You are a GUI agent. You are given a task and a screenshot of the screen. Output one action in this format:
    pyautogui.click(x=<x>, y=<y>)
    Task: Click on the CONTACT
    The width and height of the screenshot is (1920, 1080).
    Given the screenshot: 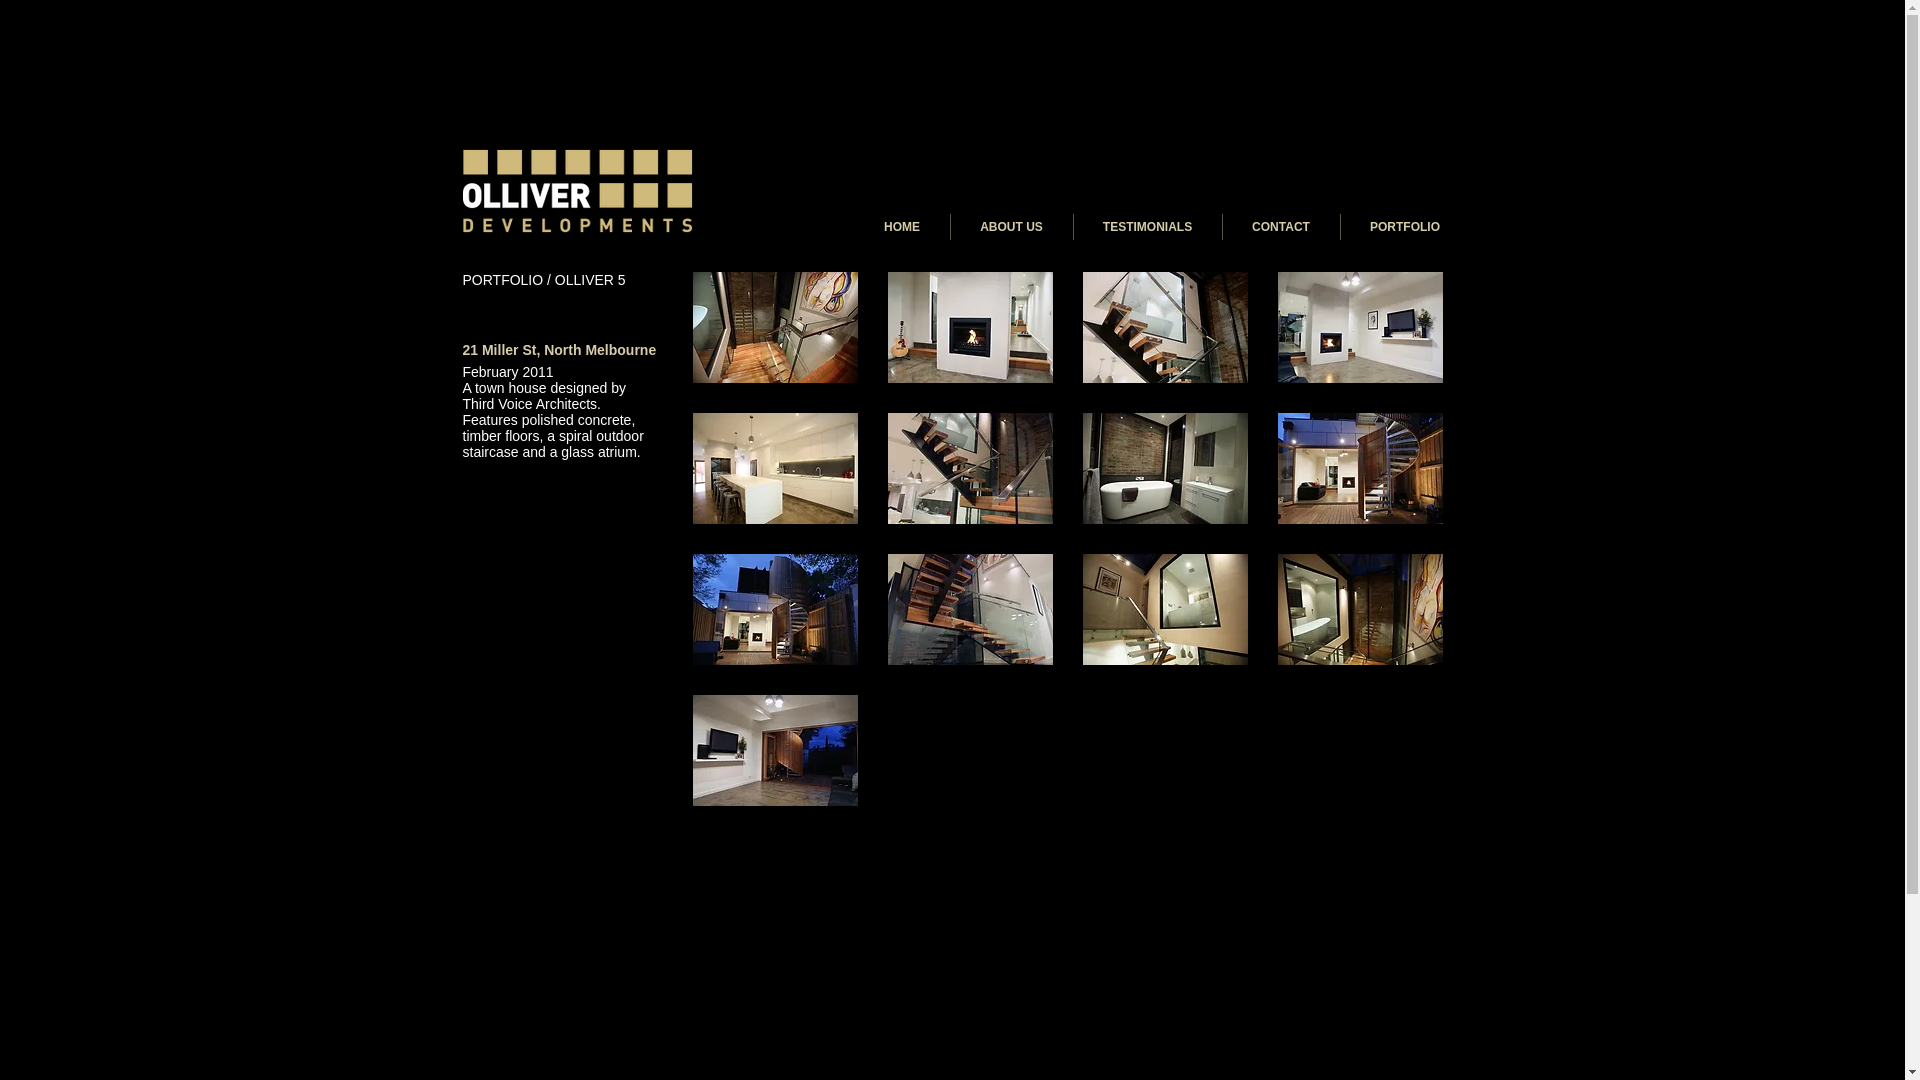 What is the action you would take?
    pyautogui.click(x=1280, y=227)
    